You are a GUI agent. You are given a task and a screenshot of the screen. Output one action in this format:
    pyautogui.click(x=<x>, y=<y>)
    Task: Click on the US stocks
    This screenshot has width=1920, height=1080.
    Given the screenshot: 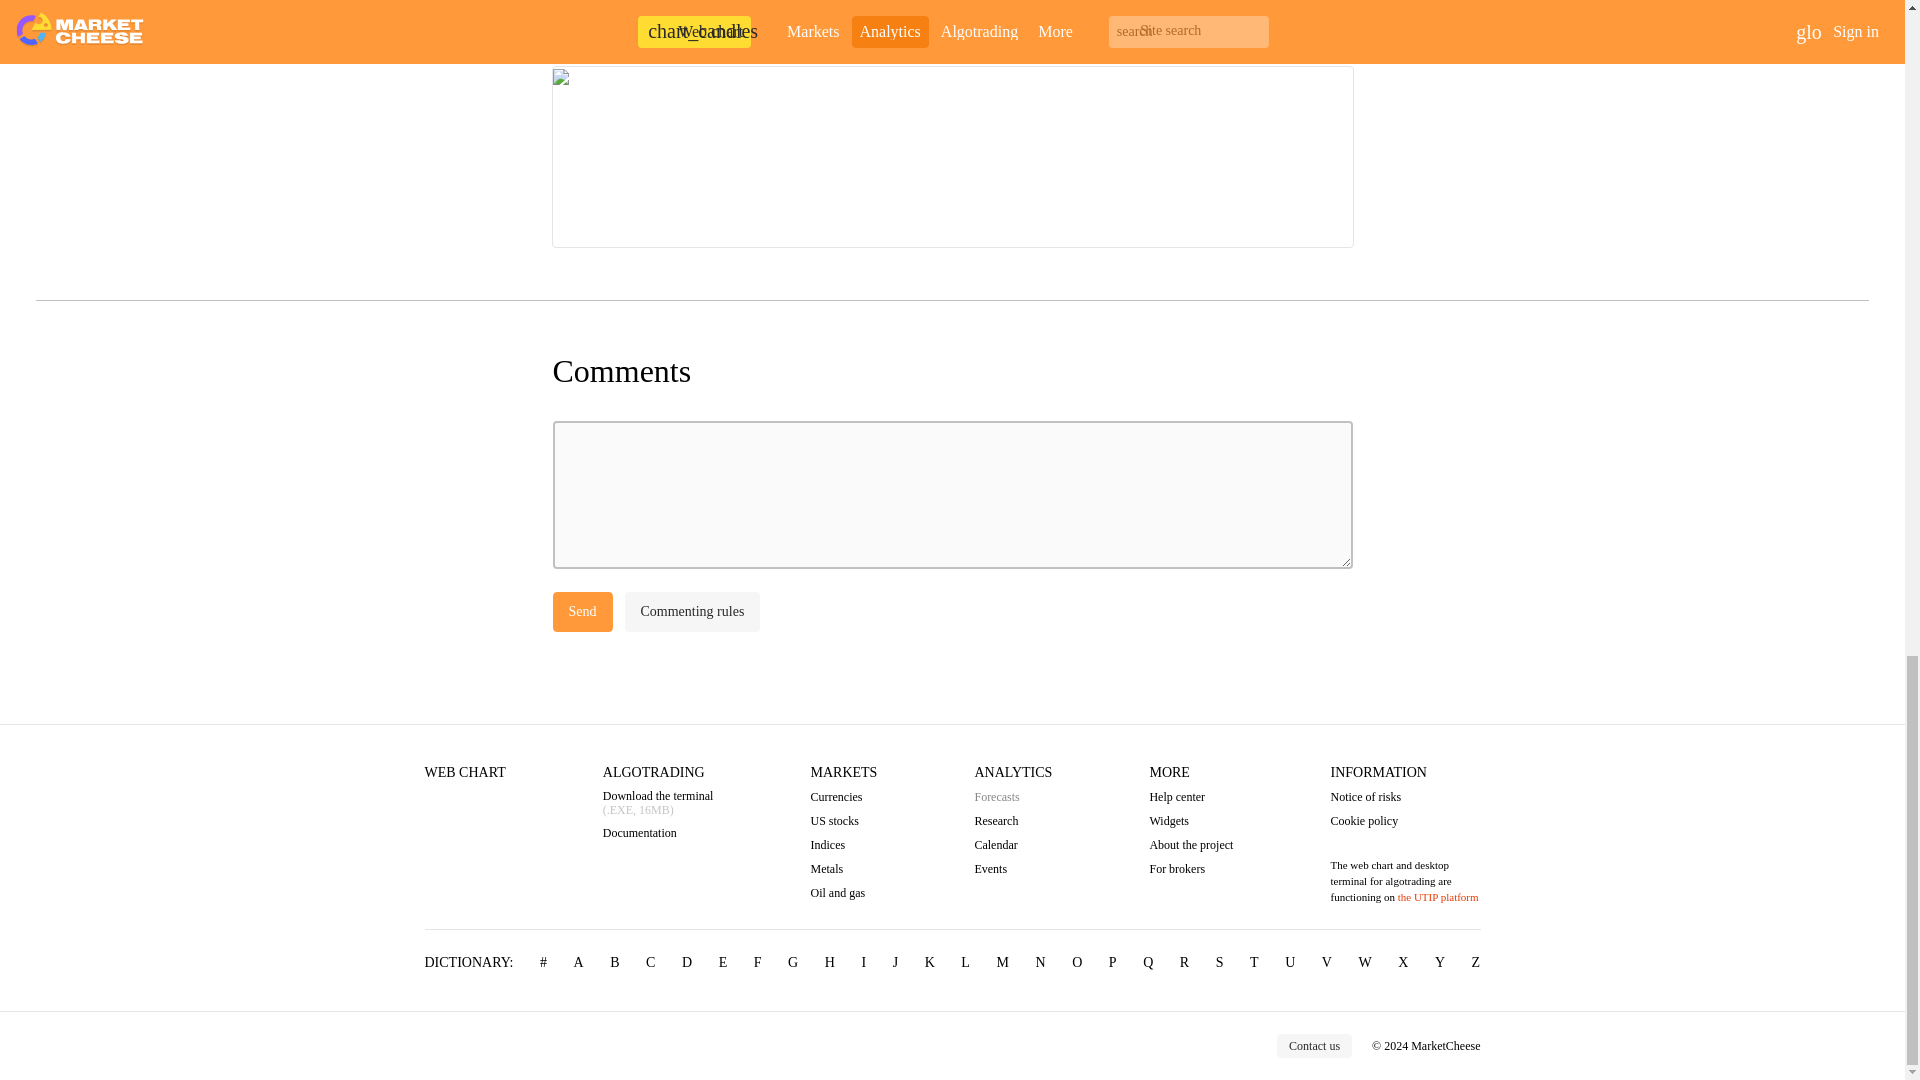 What is the action you would take?
    pyautogui.click(x=844, y=821)
    